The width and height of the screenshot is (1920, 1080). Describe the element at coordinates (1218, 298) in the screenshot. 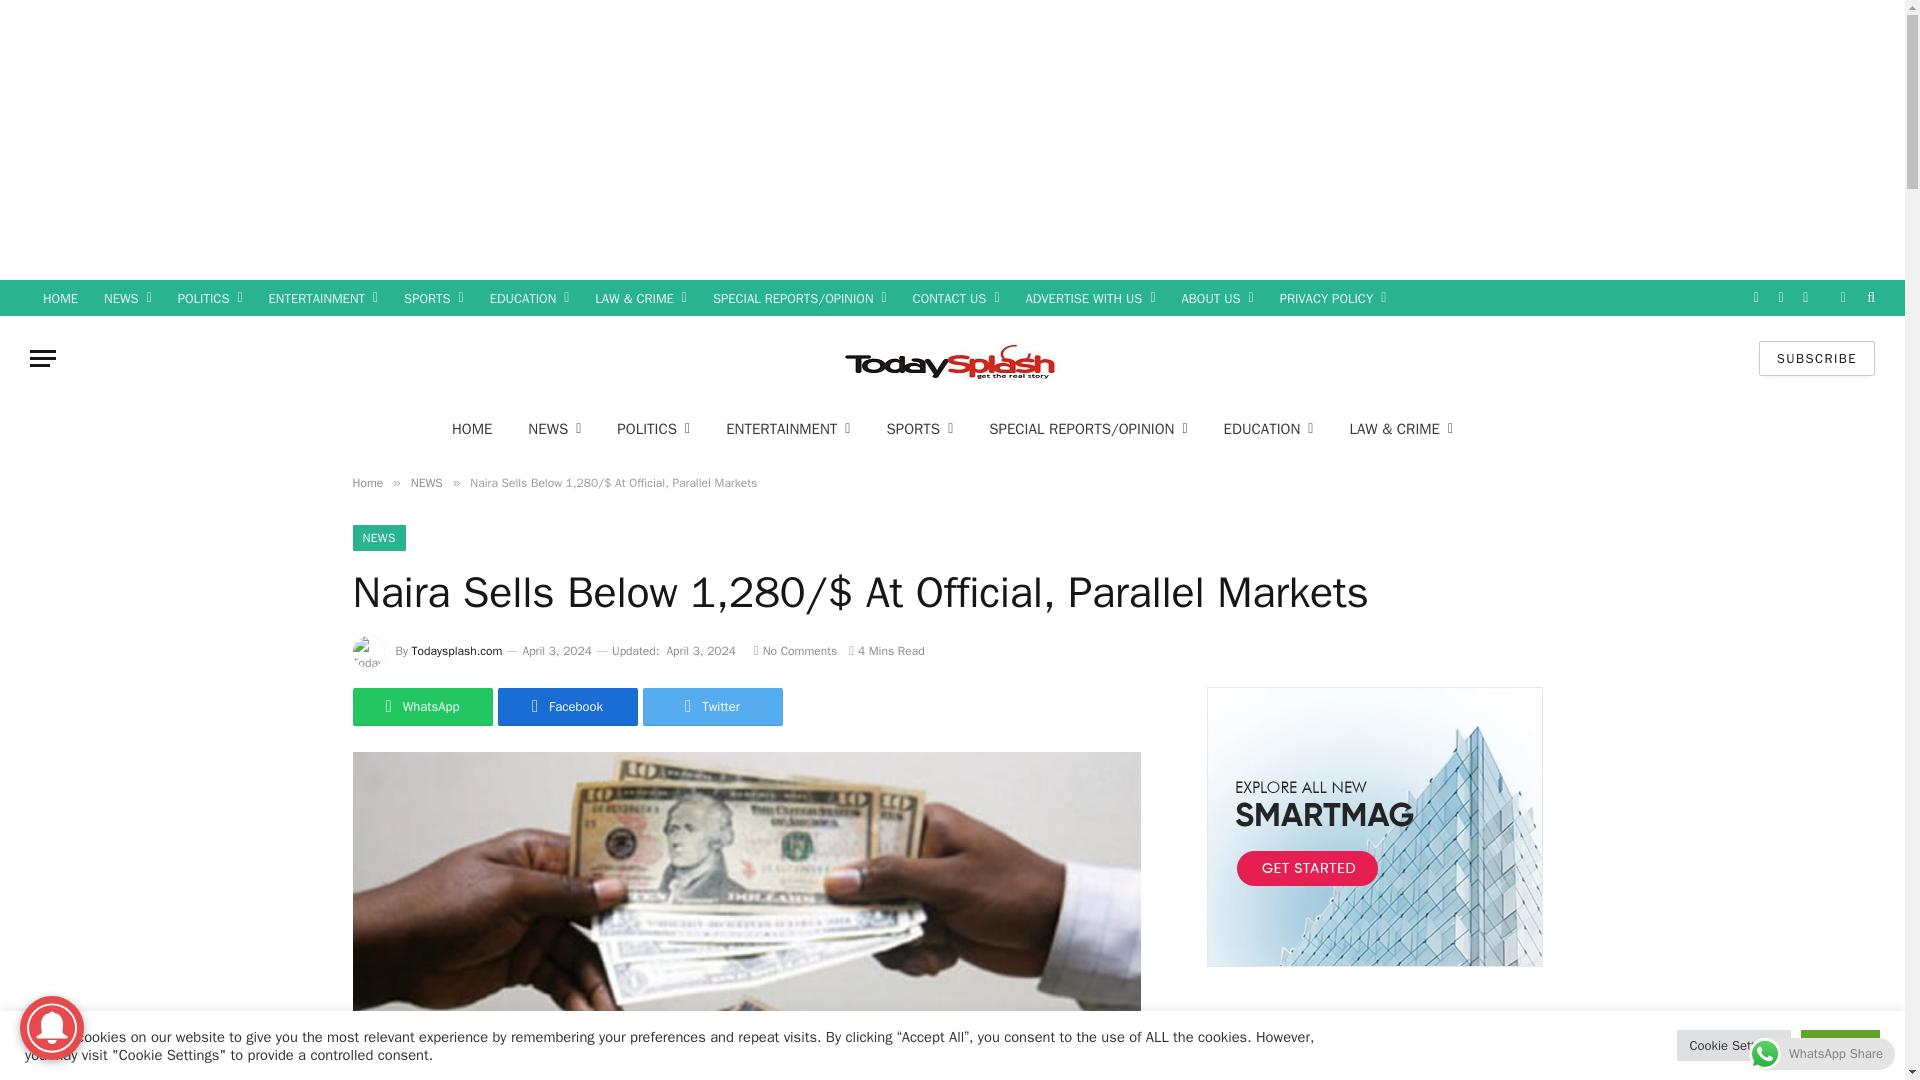

I see `ABOUT US` at that location.